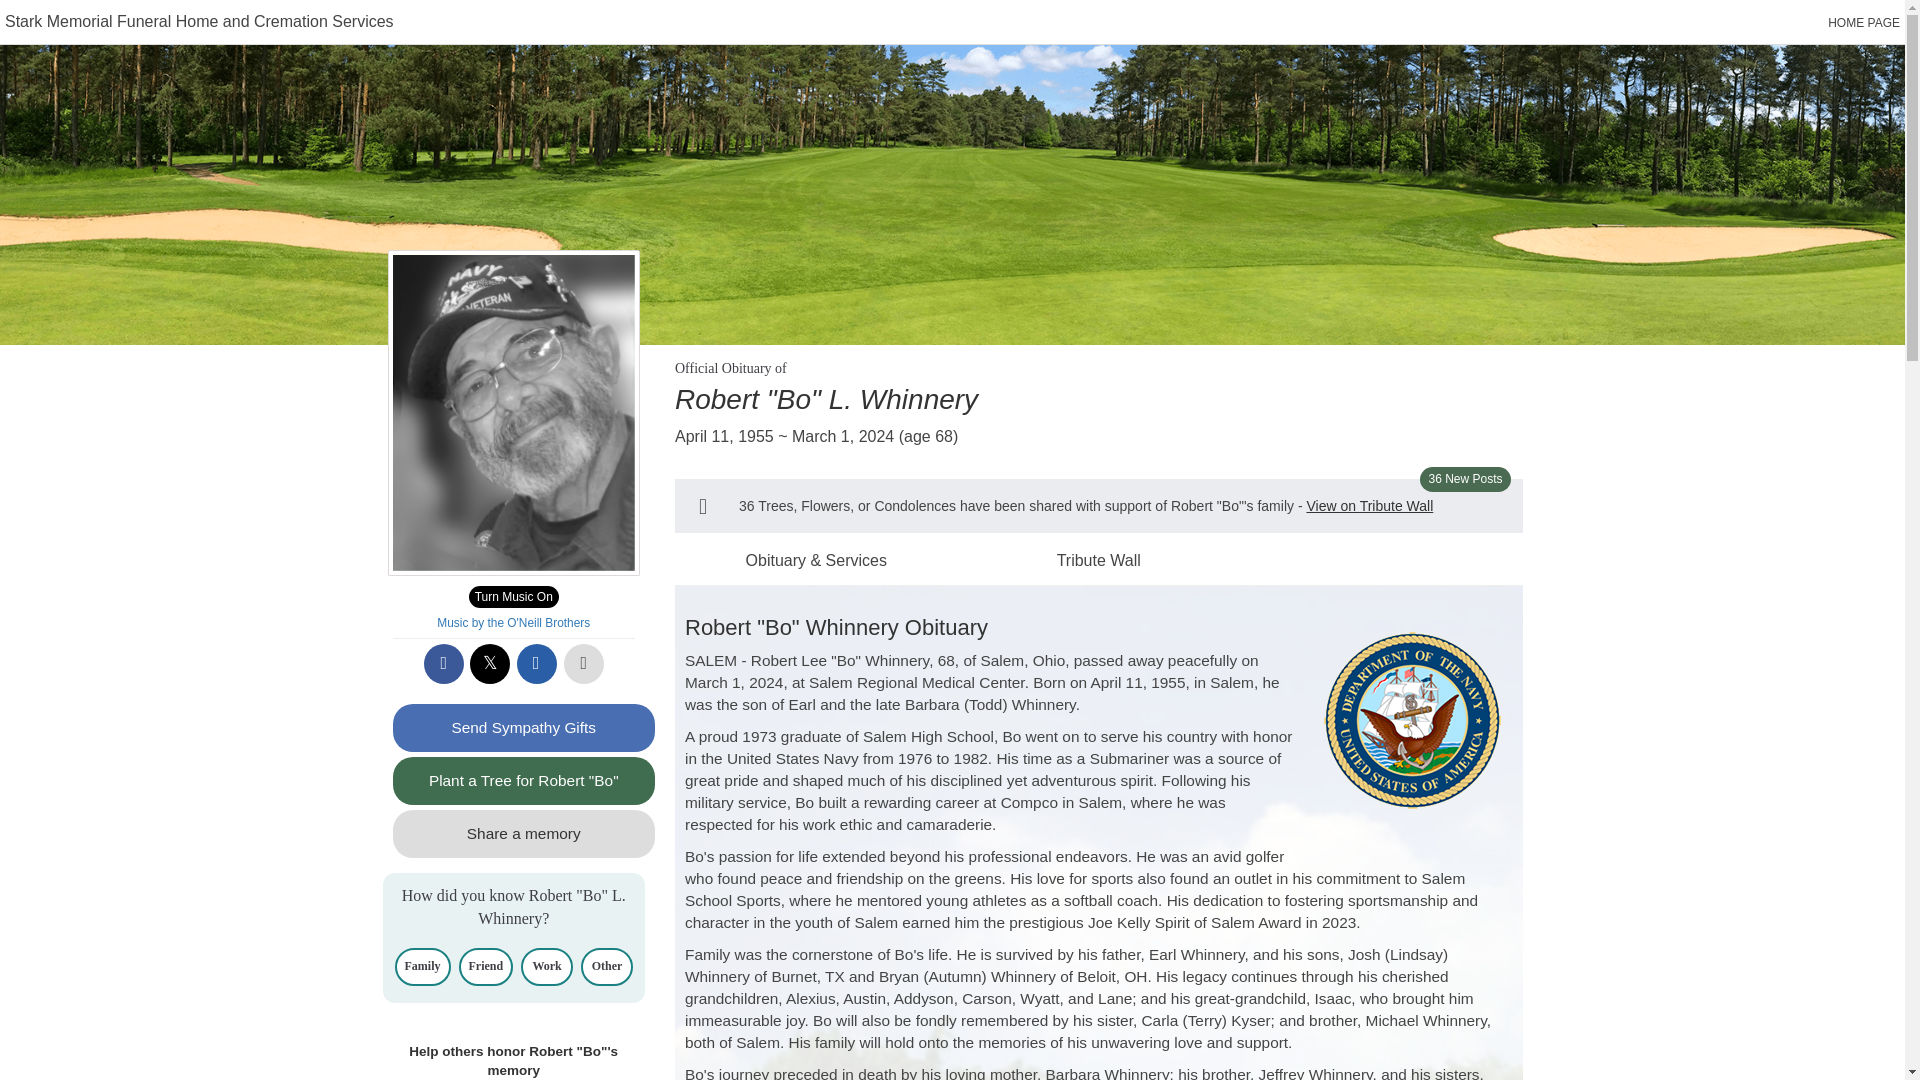 The image size is (1920, 1080). Describe the element at coordinates (199, 21) in the screenshot. I see `Stark Memorial Funeral Home and Cremation Services` at that location.